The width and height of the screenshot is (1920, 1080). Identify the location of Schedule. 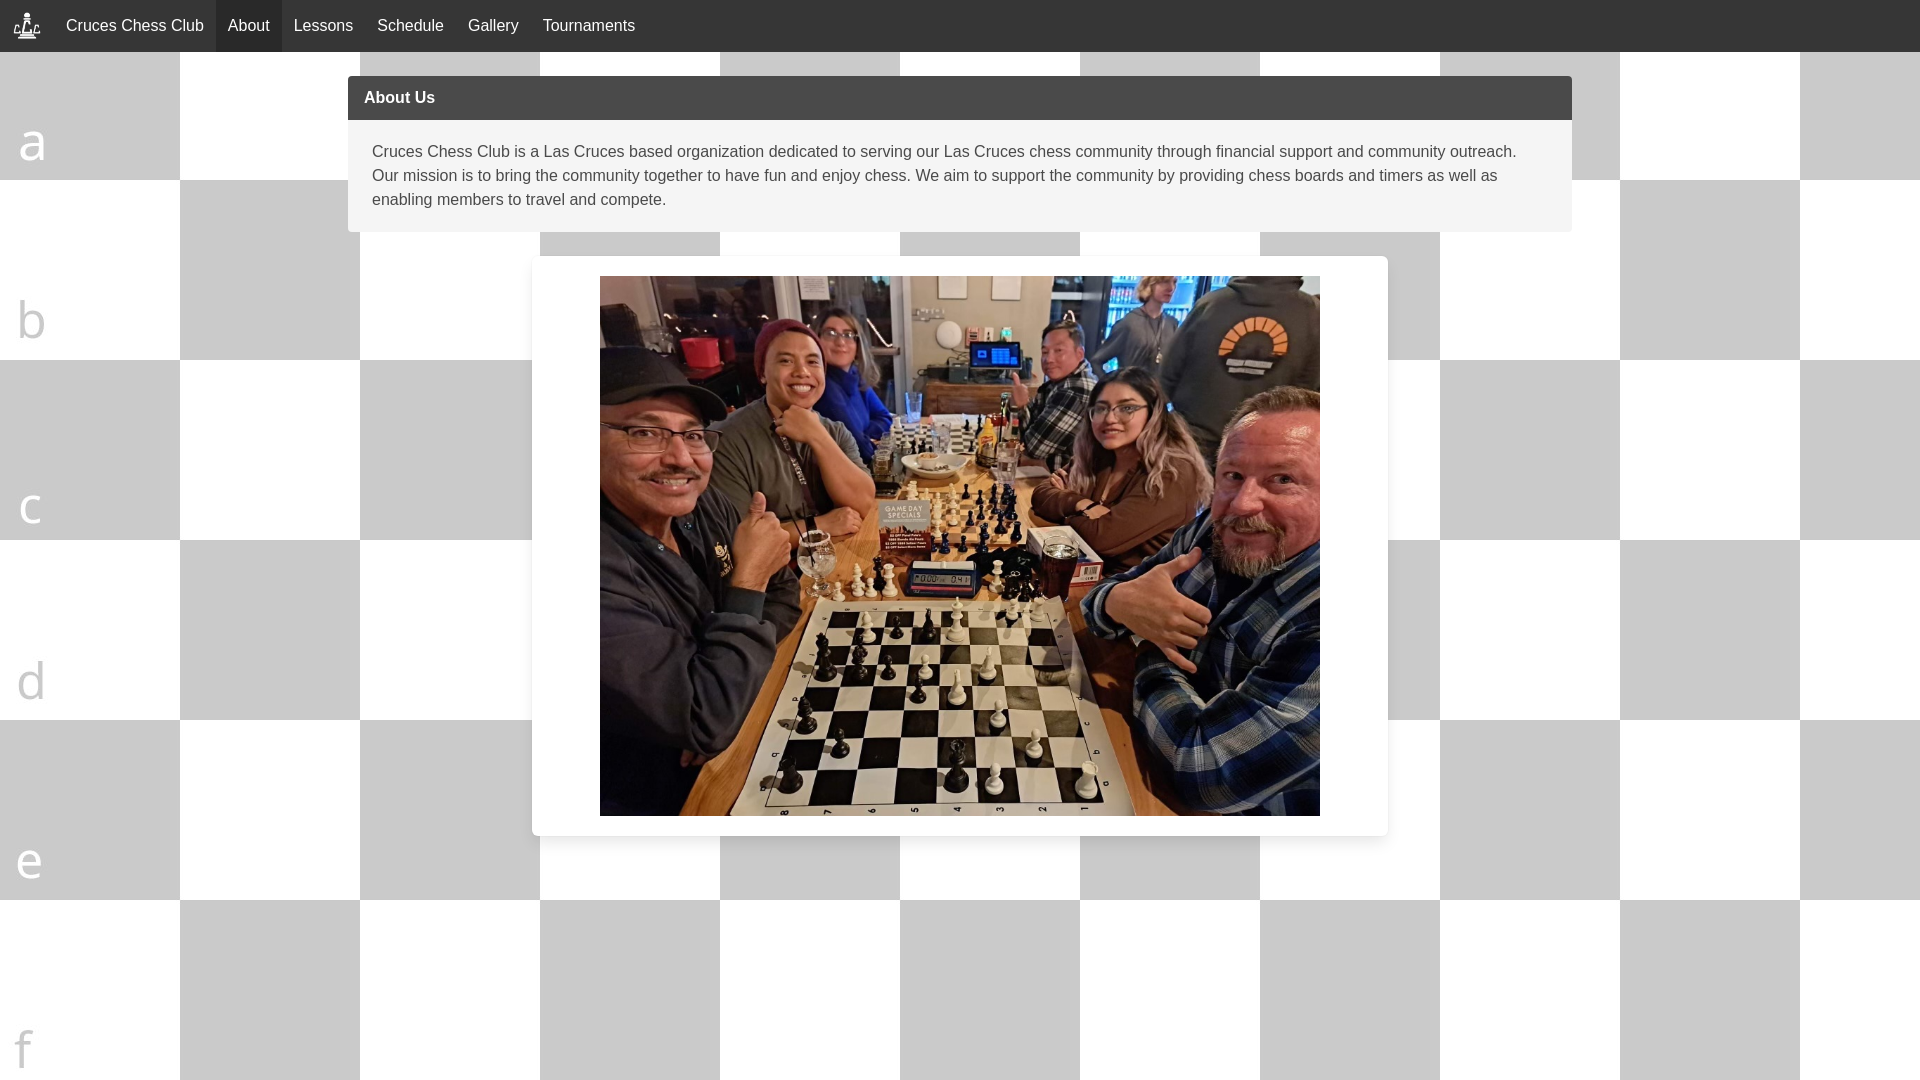
(410, 26).